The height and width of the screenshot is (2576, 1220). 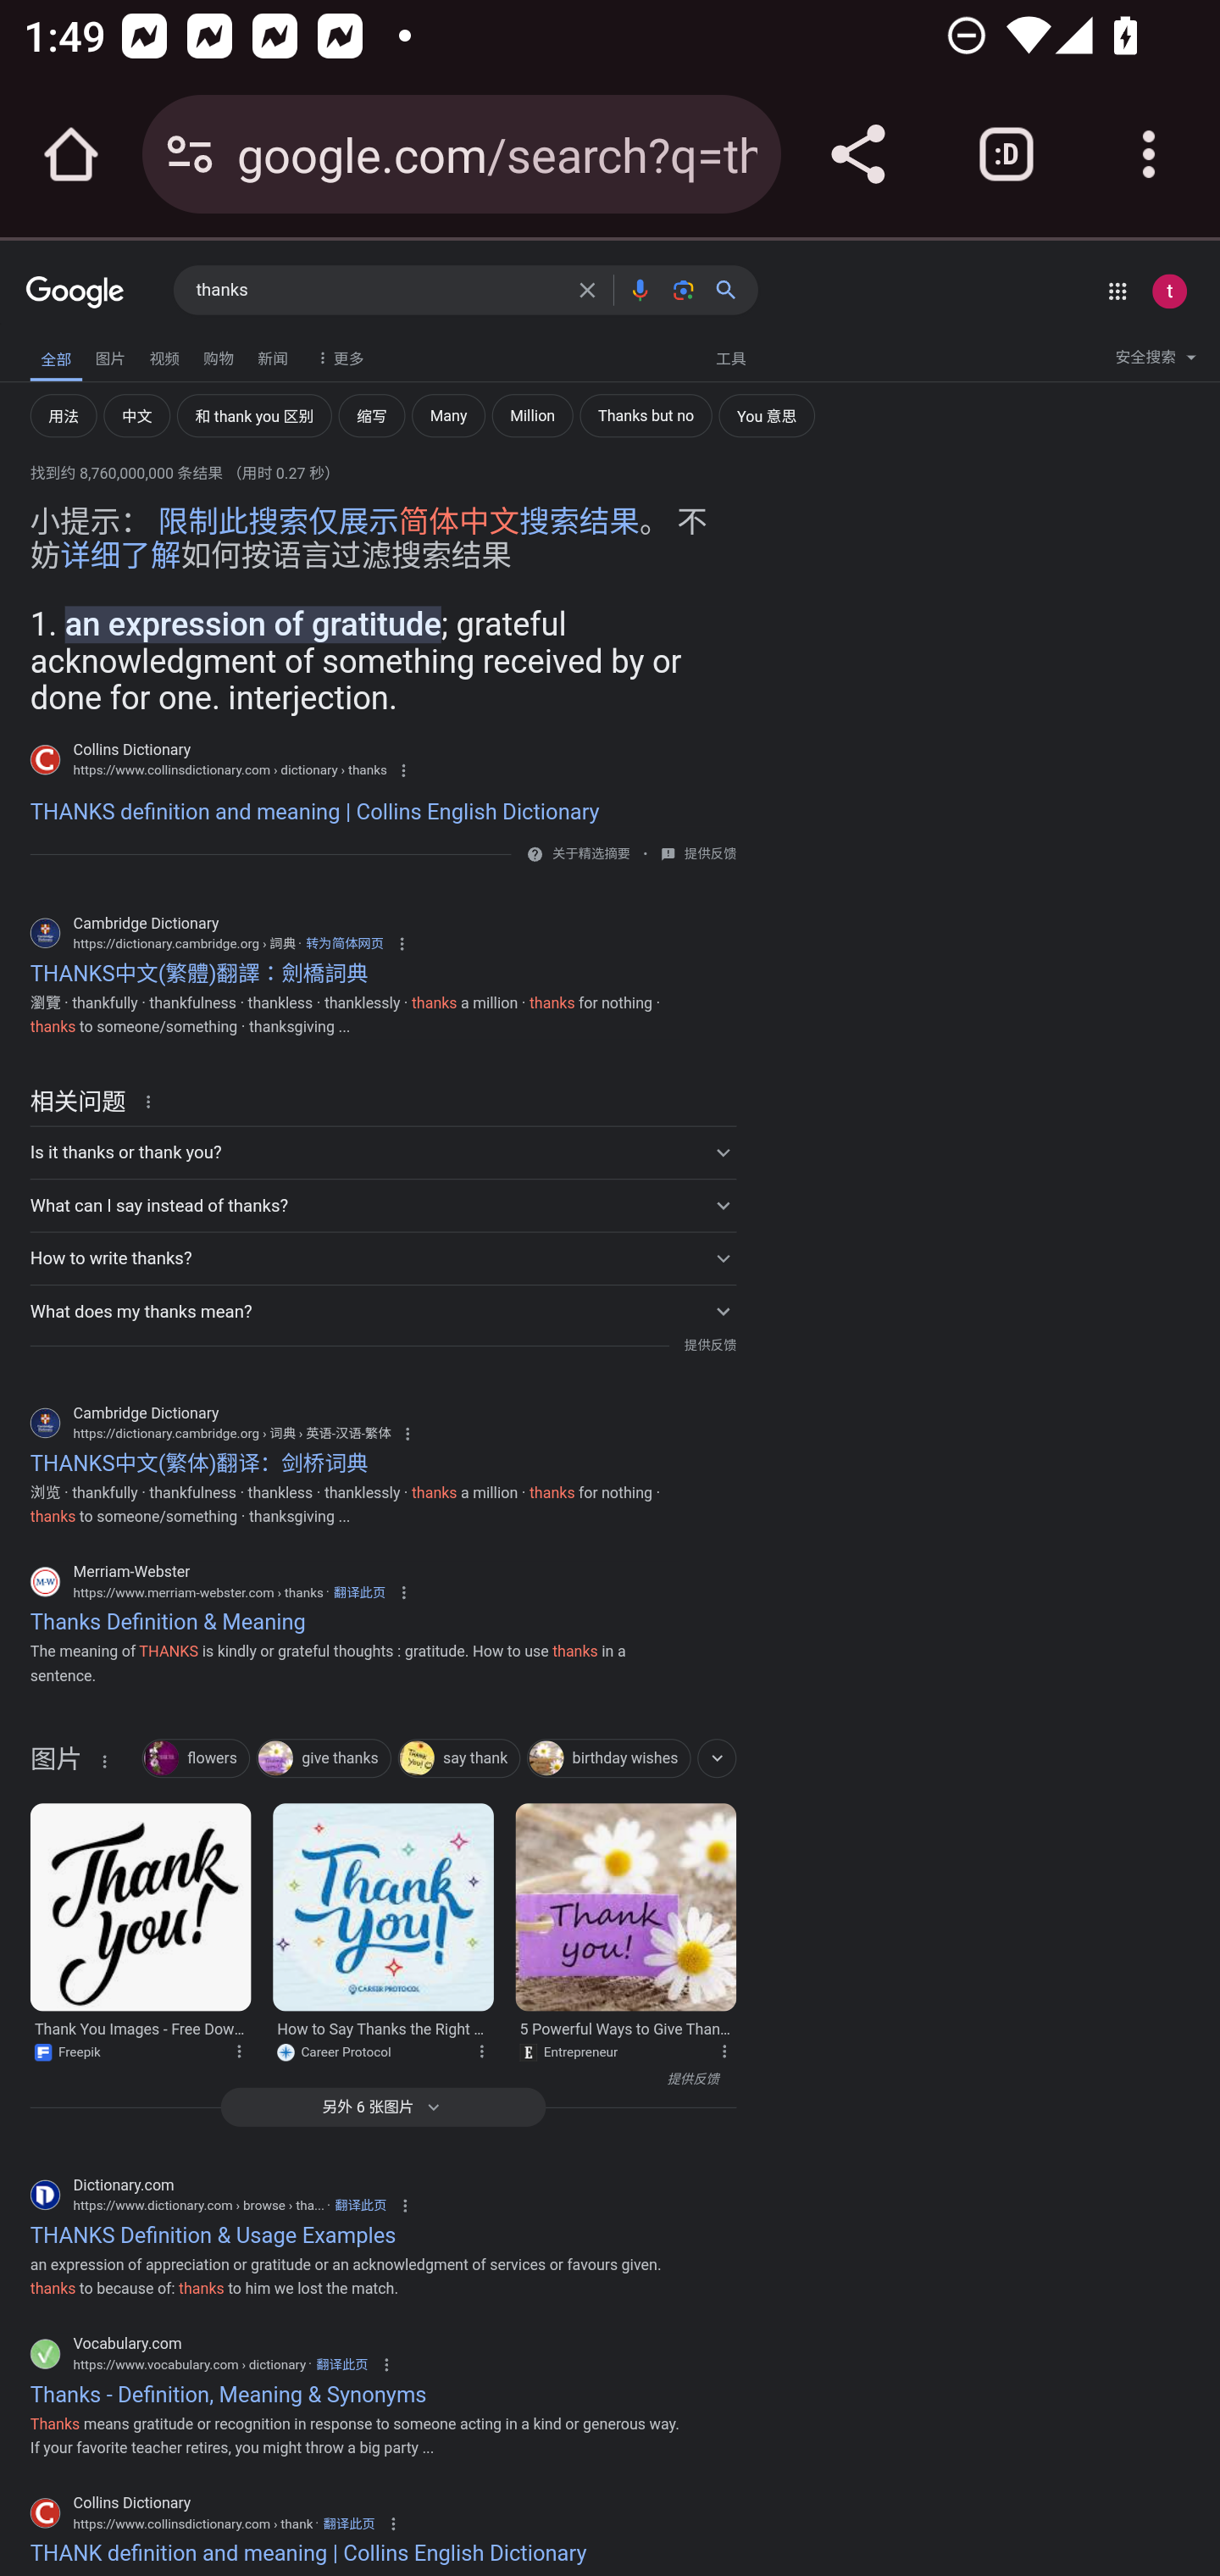 What do you see at coordinates (1006, 154) in the screenshot?
I see `Switch or close tabs` at bounding box center [1006, 154].